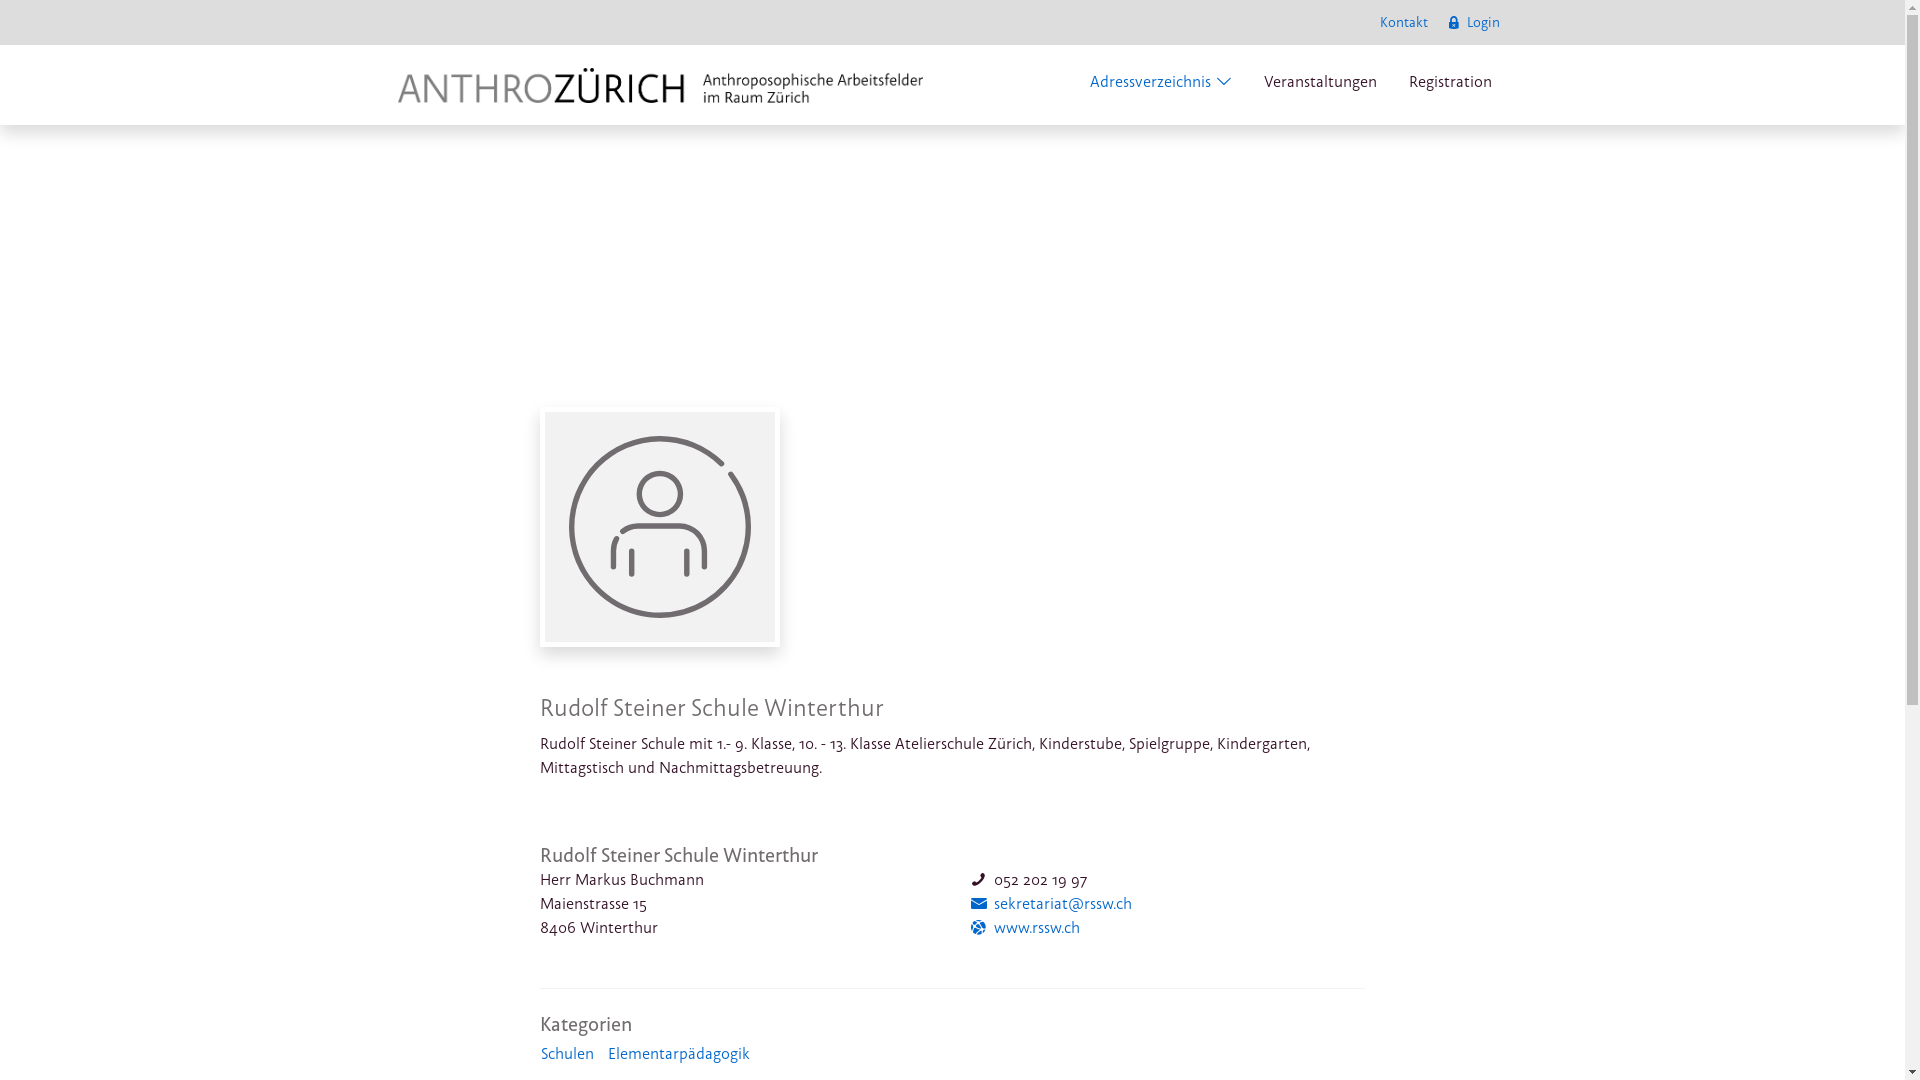  Describe the element at coordinates (1472, 22) in the screenshot. I see `Login` at that location.